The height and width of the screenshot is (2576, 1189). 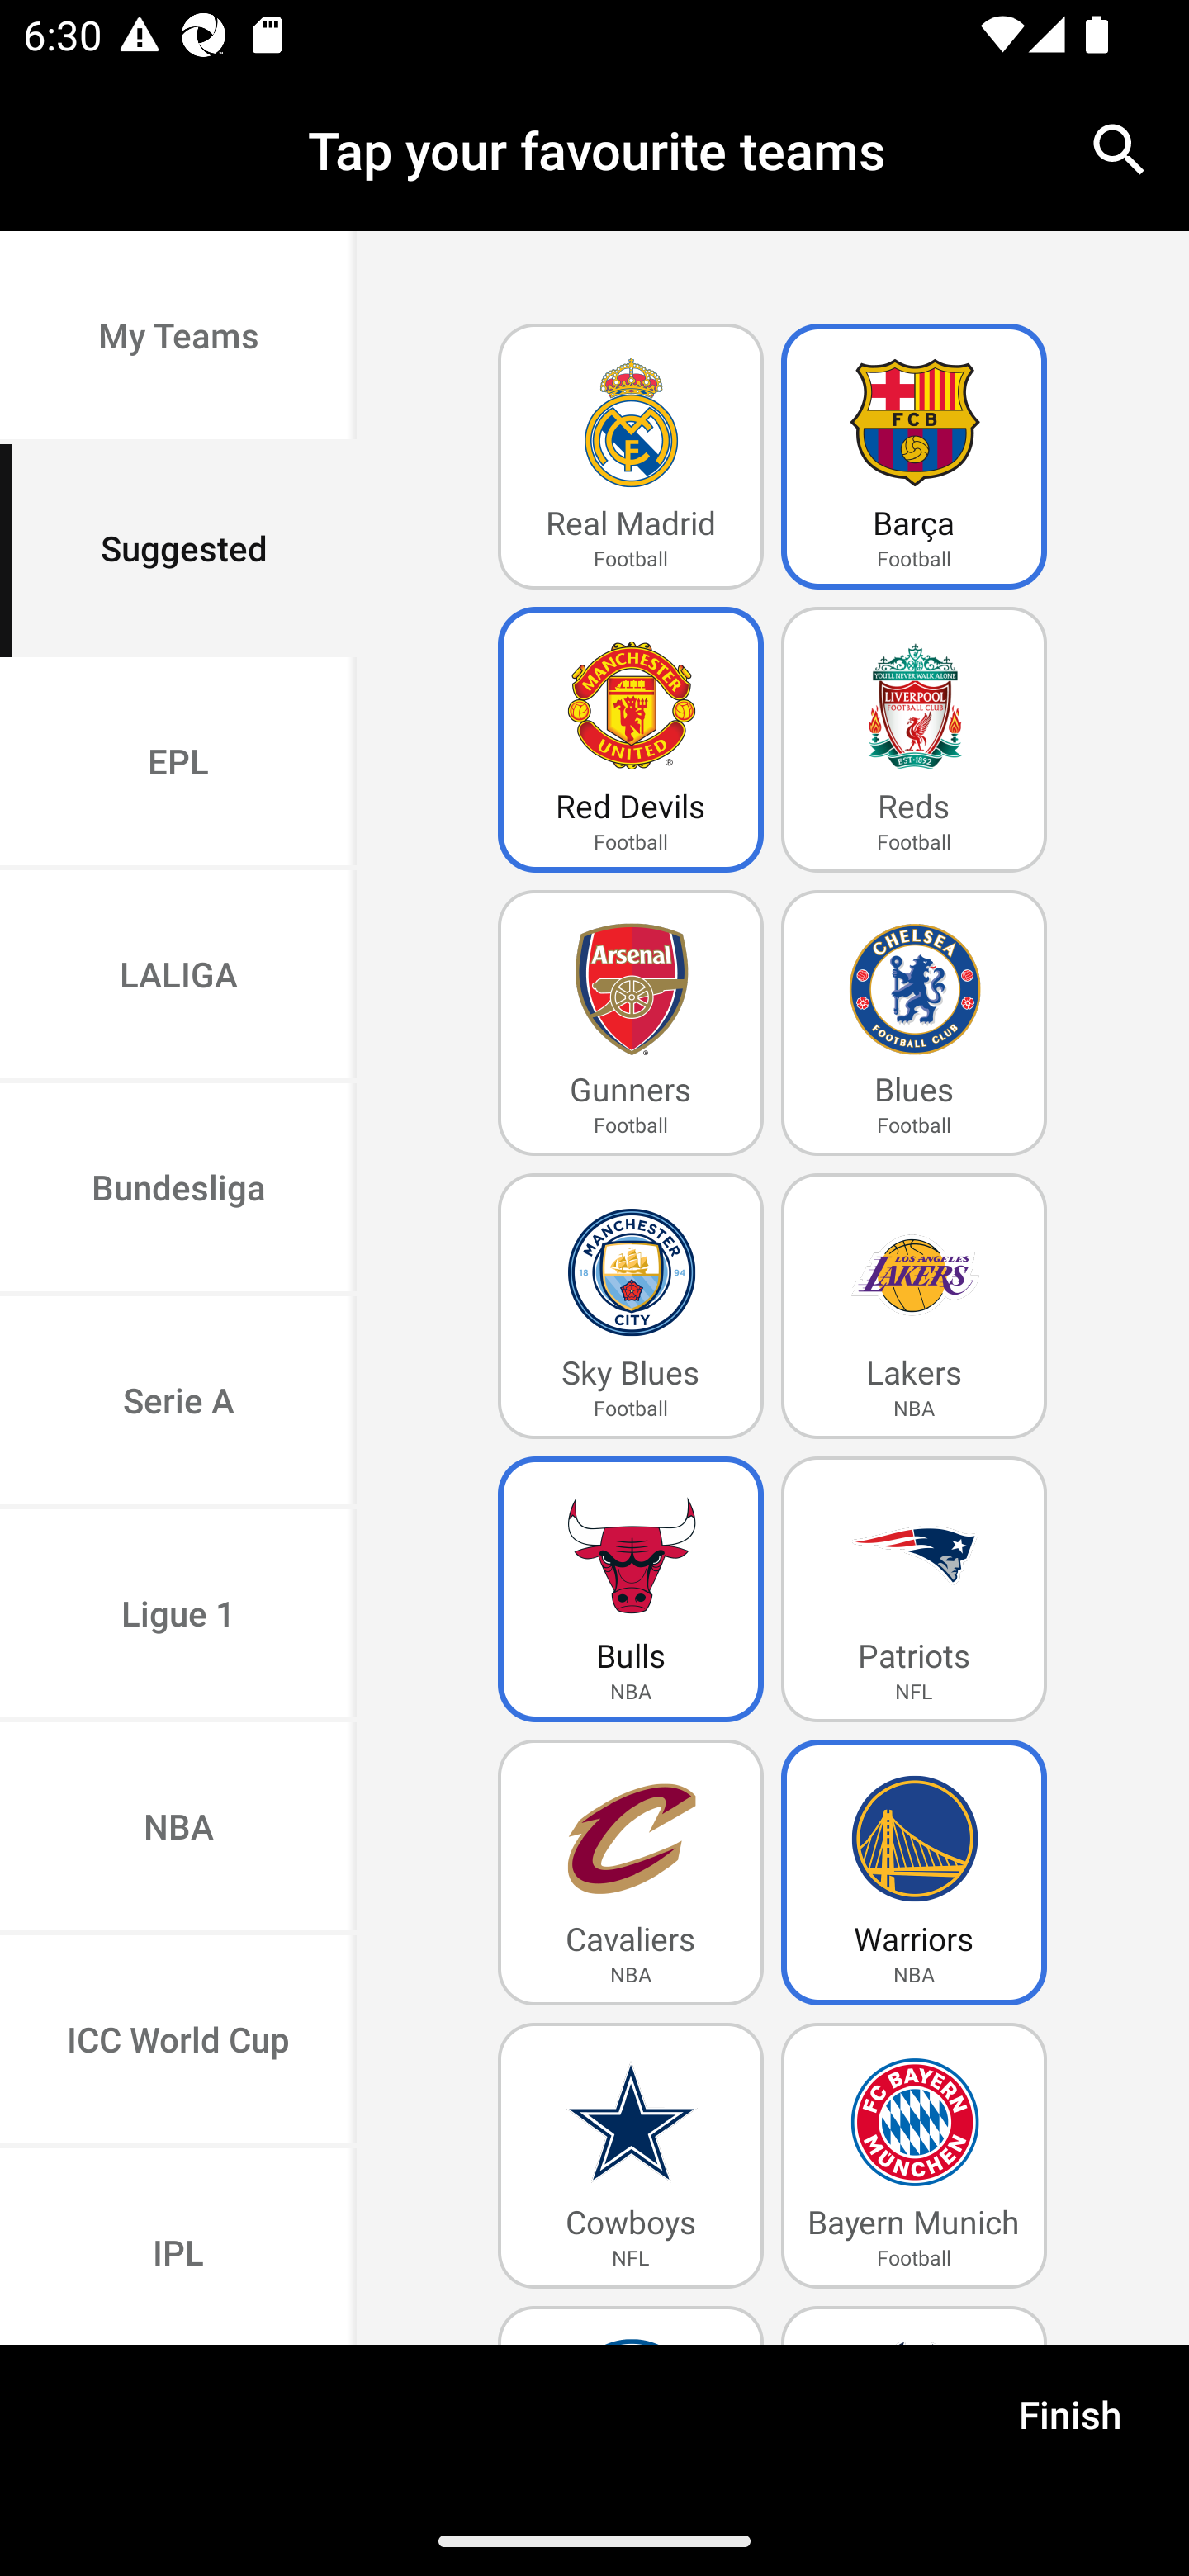 What do you see at coordinates (631, 1873) in the screenshot?
I see `Cavaliers Cavaliers NBA` at bounding box center [631, 1873].